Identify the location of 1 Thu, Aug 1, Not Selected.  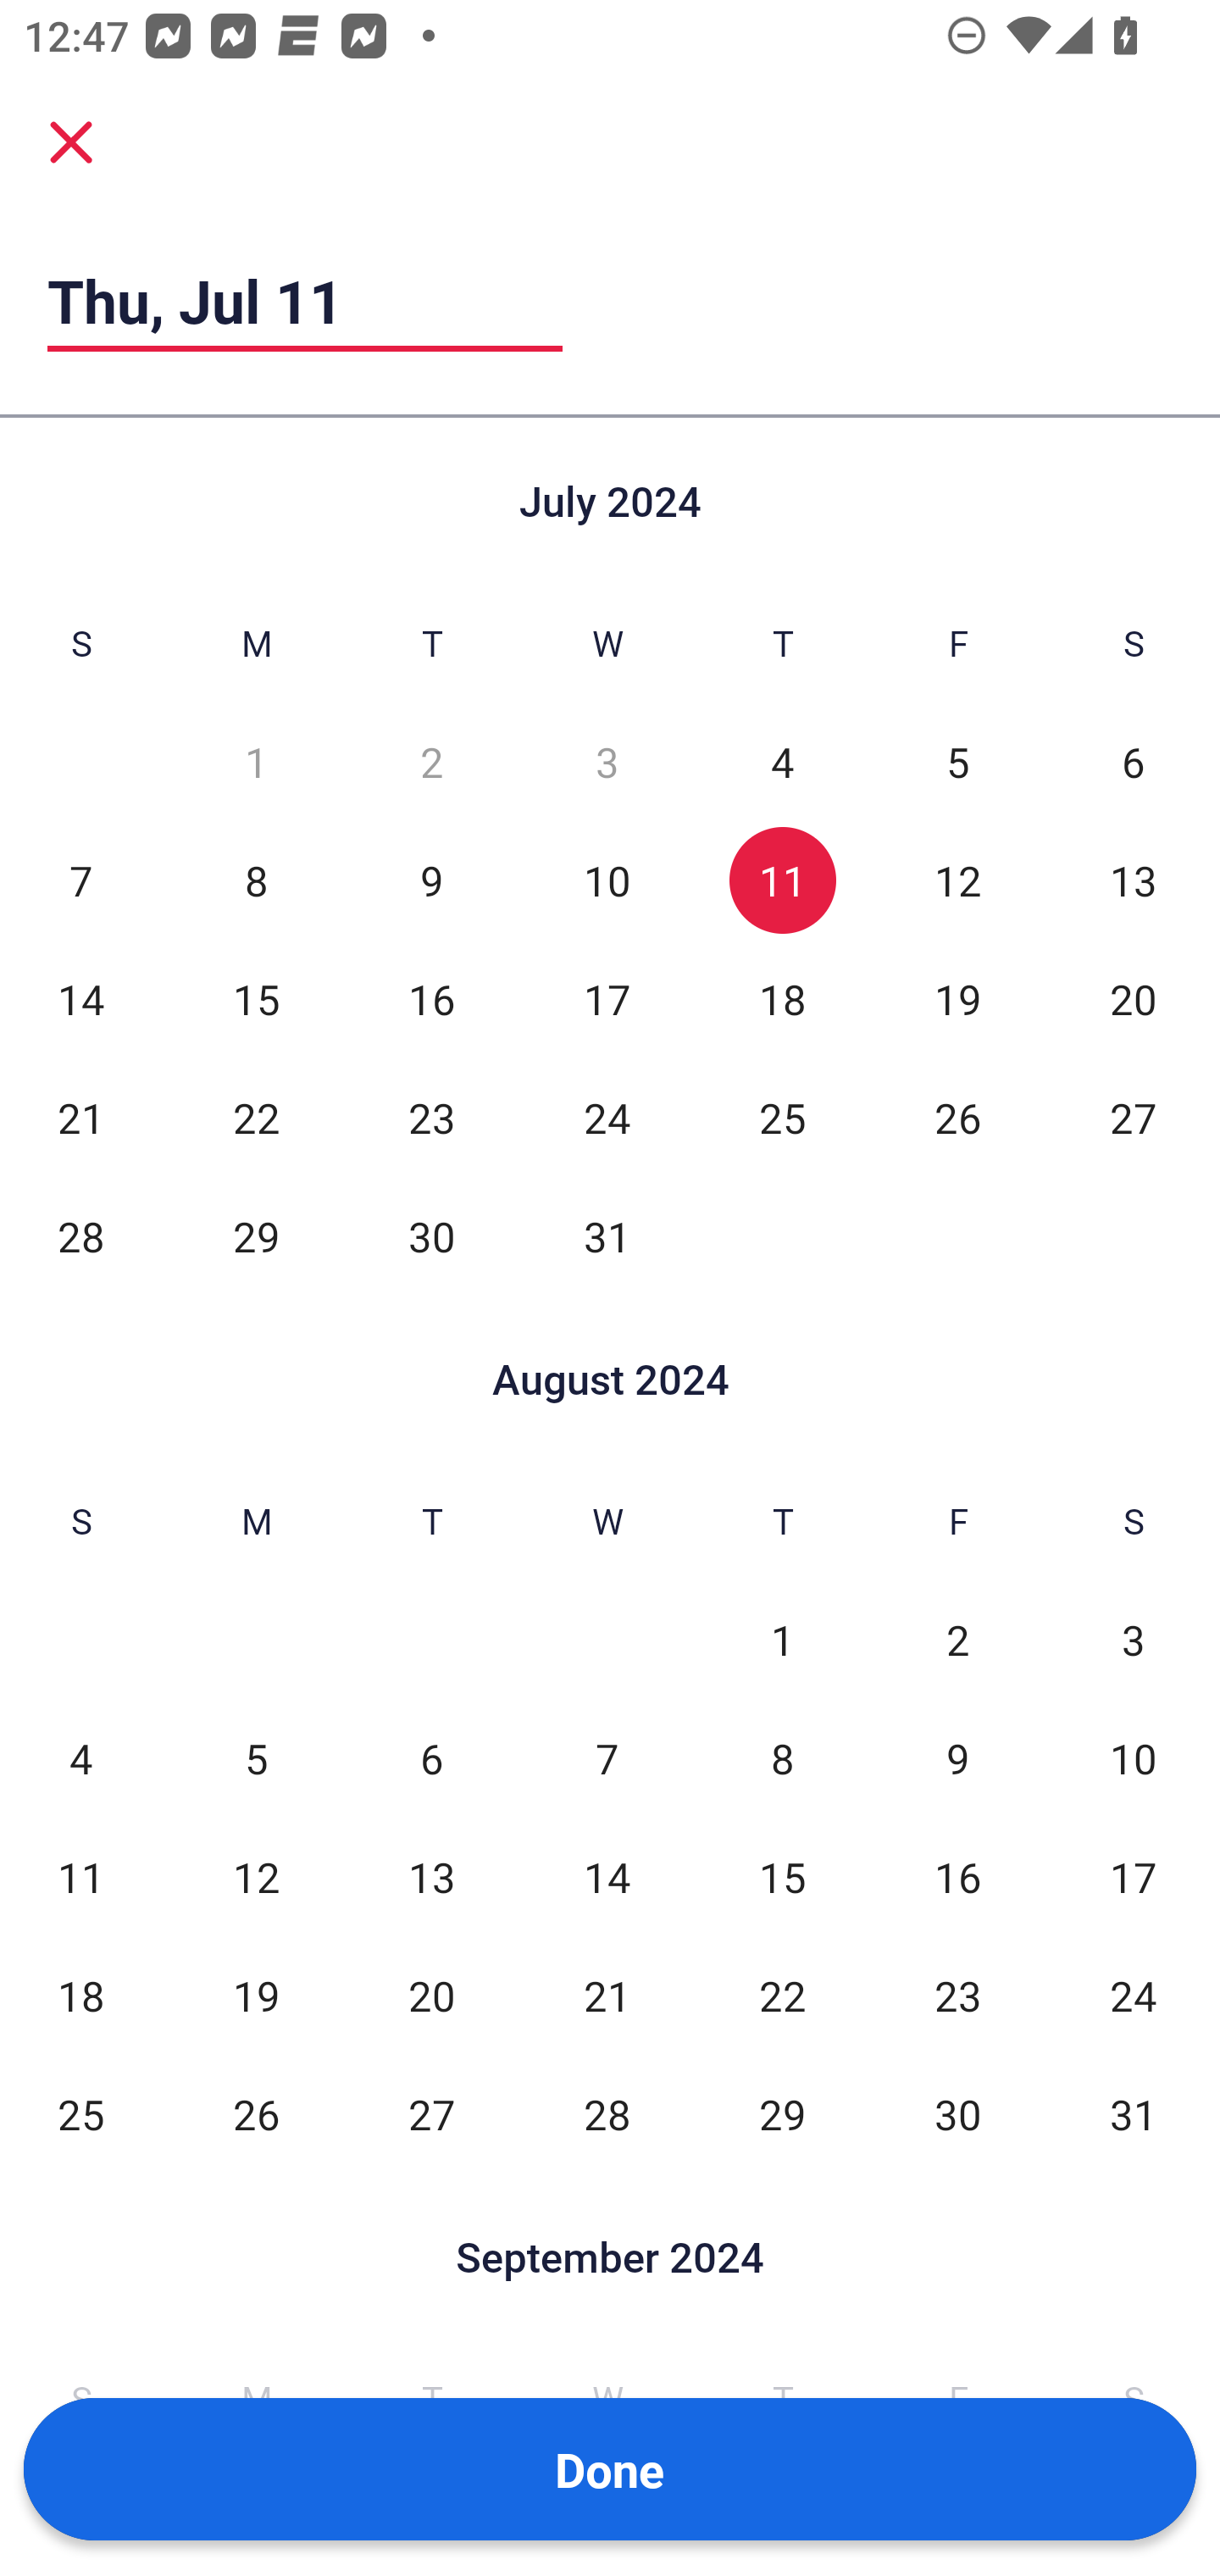
(782, 1639).